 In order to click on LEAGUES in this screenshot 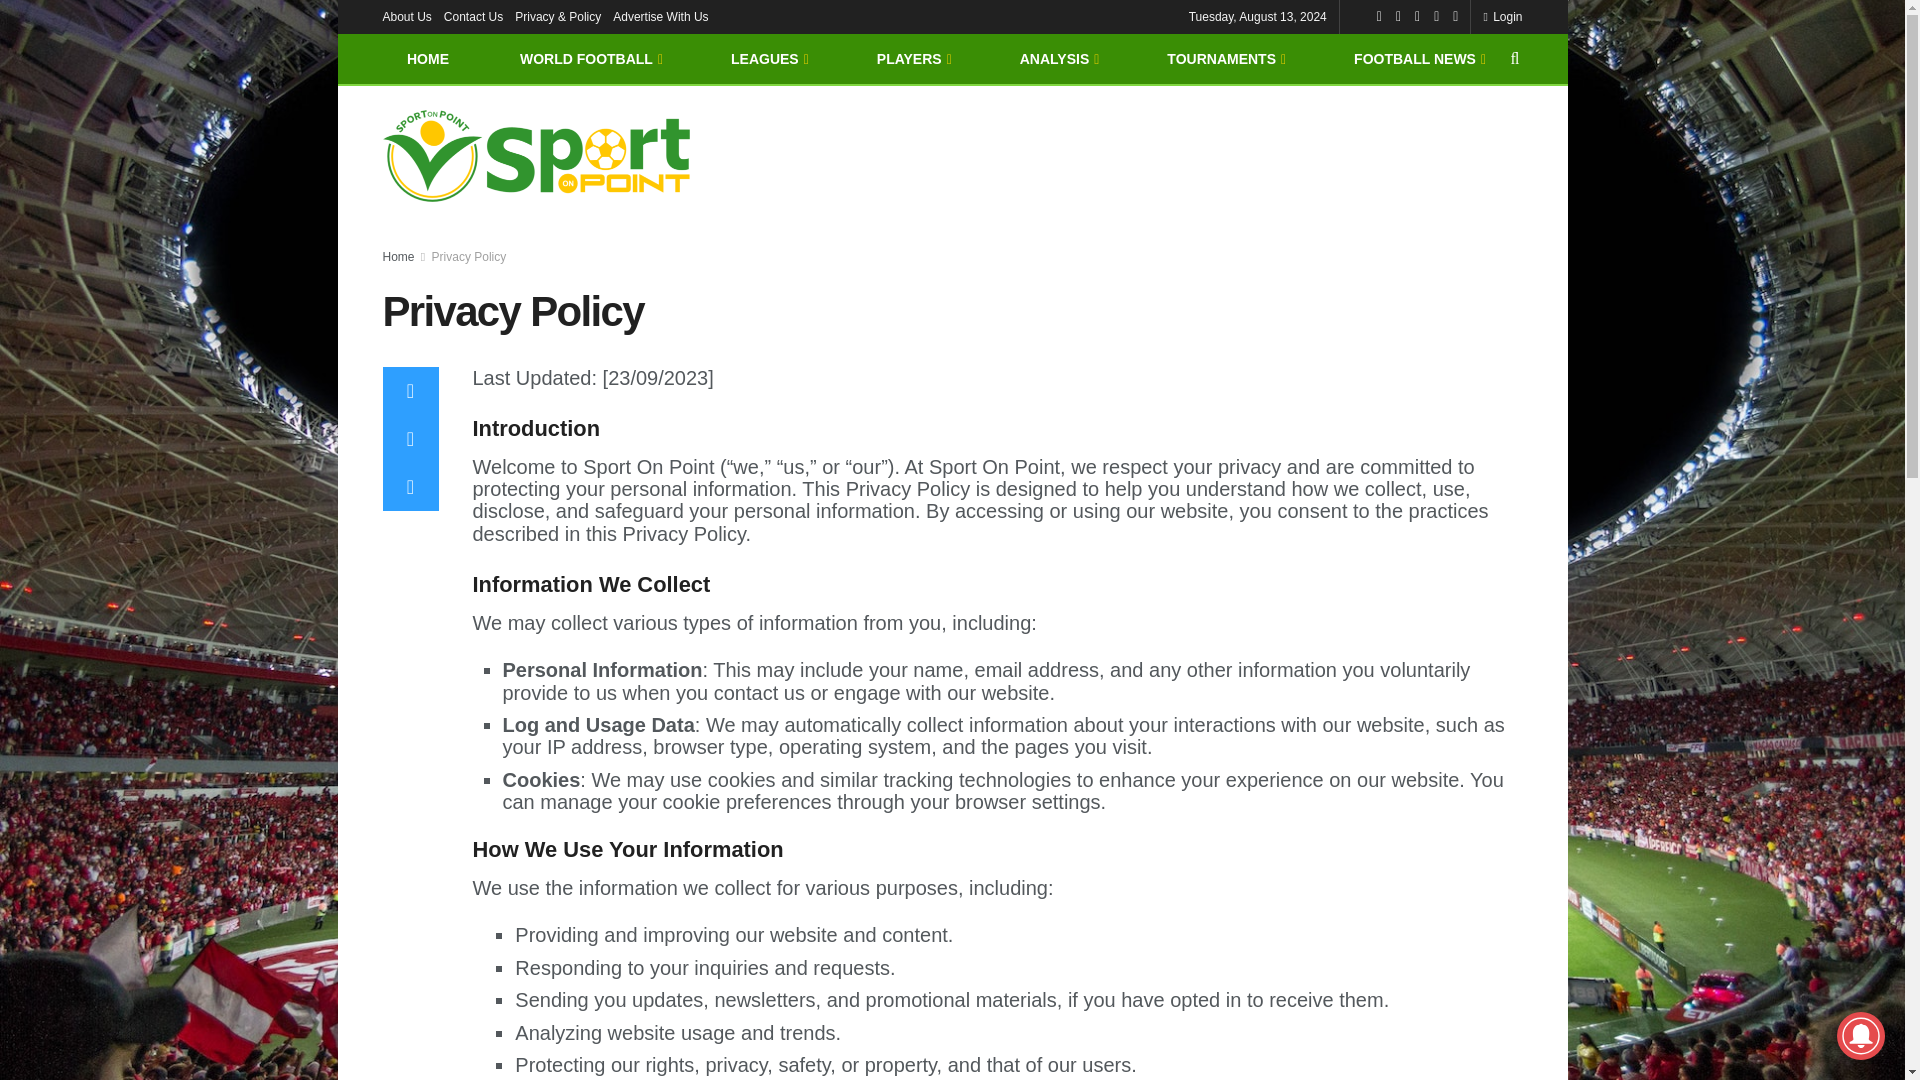, I will do `click(768, 58)`.